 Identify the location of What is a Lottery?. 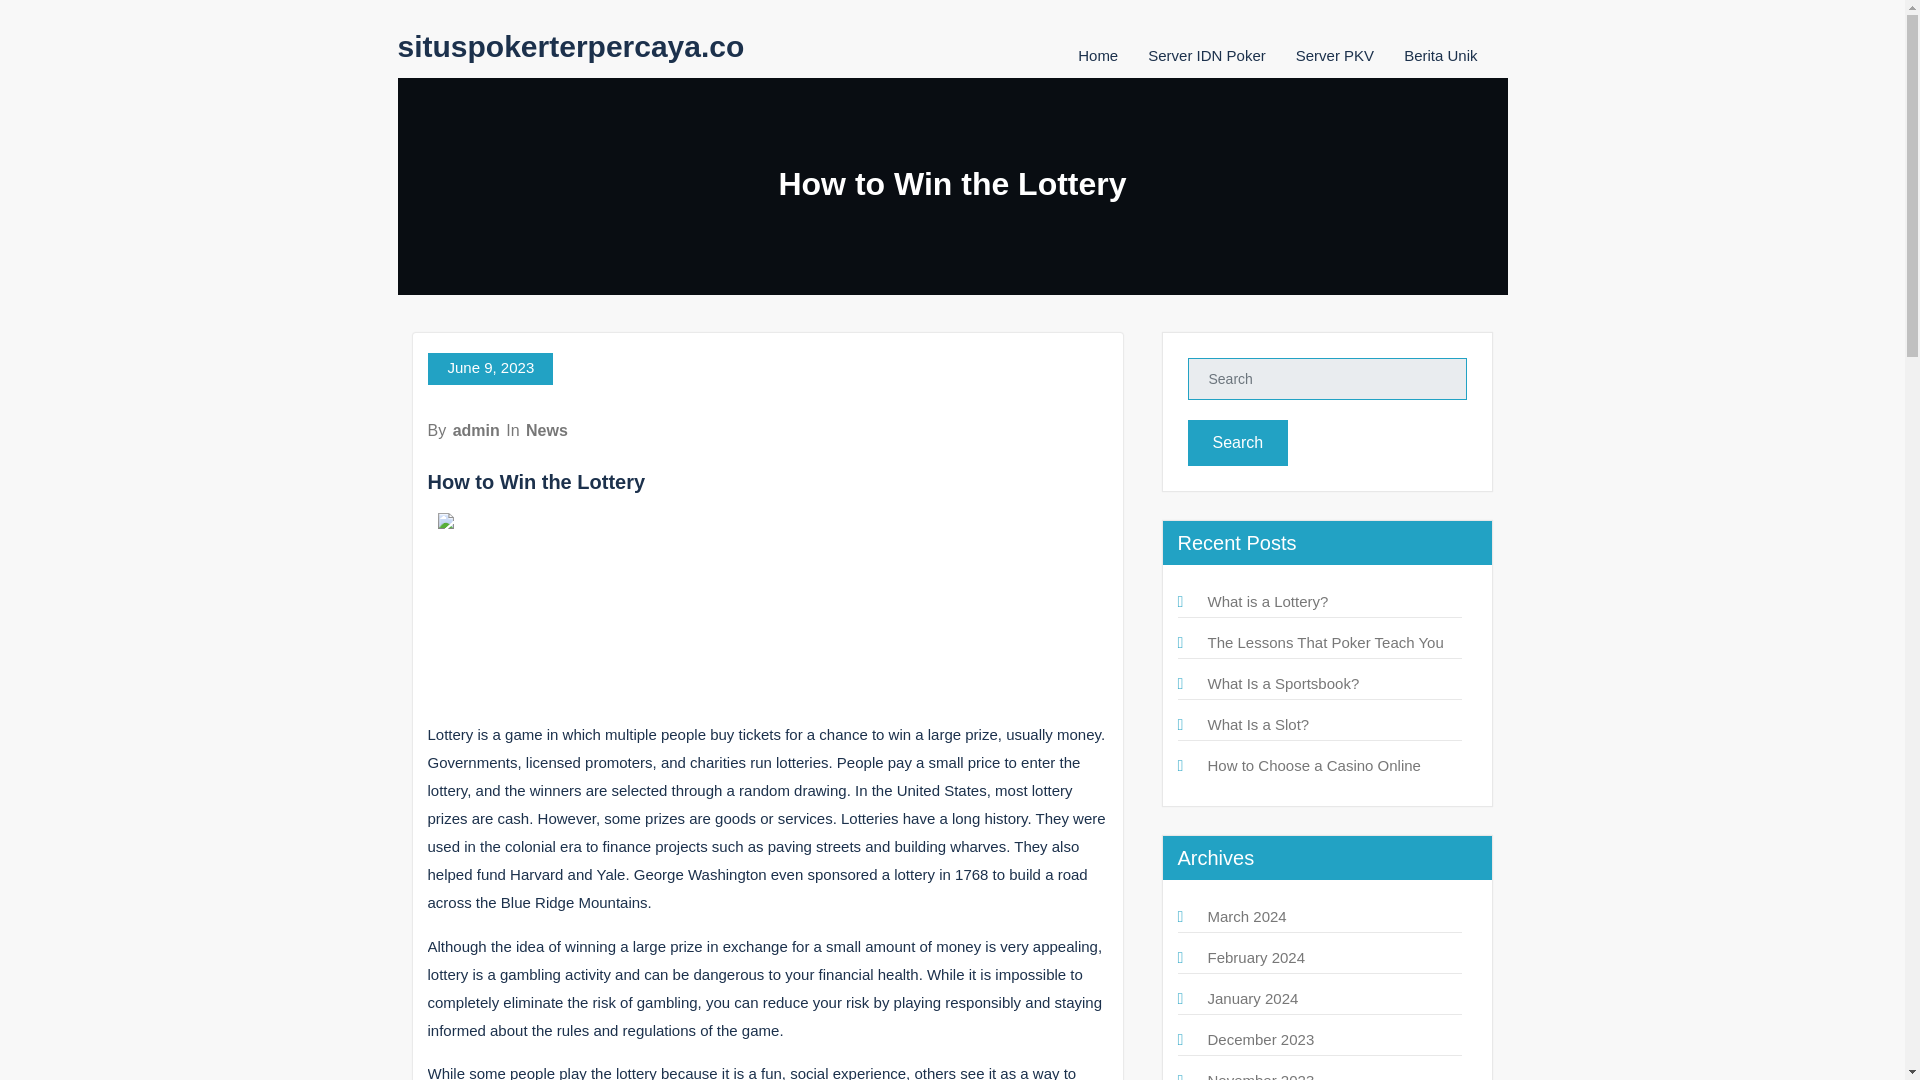
(1268, 601).